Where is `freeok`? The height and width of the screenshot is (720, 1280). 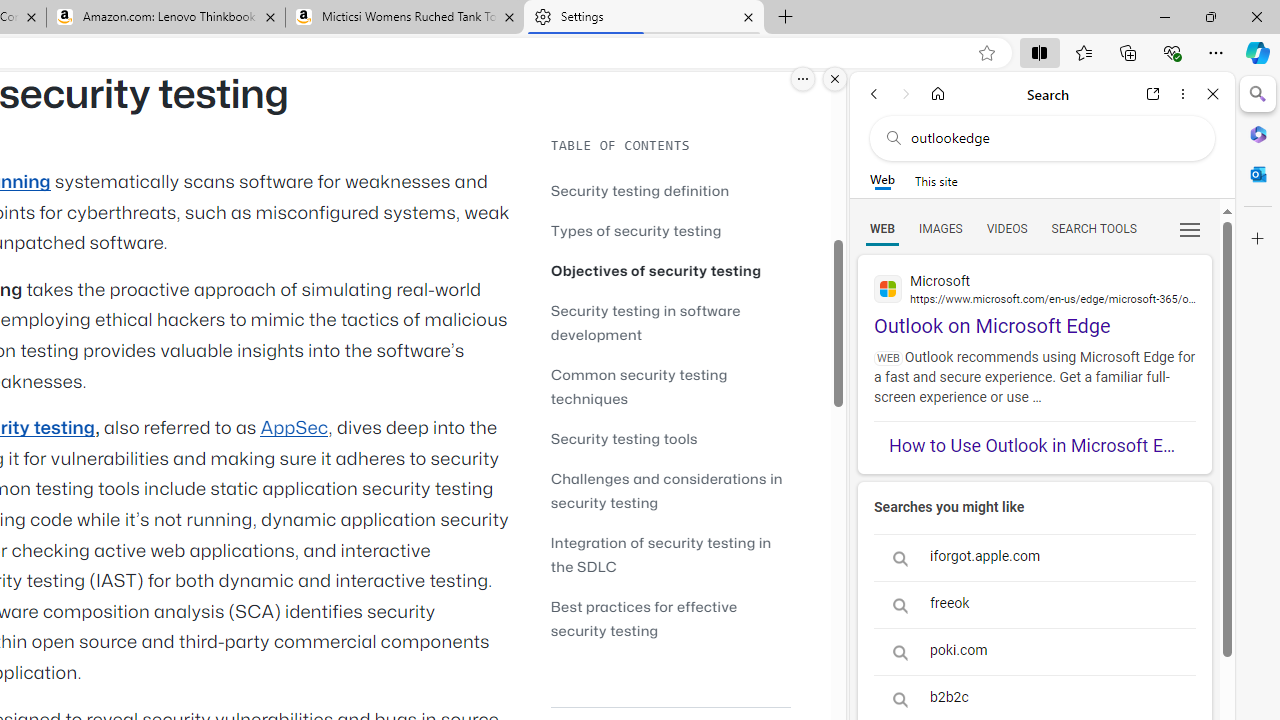 freeok is located at coordinates (1034, 604).